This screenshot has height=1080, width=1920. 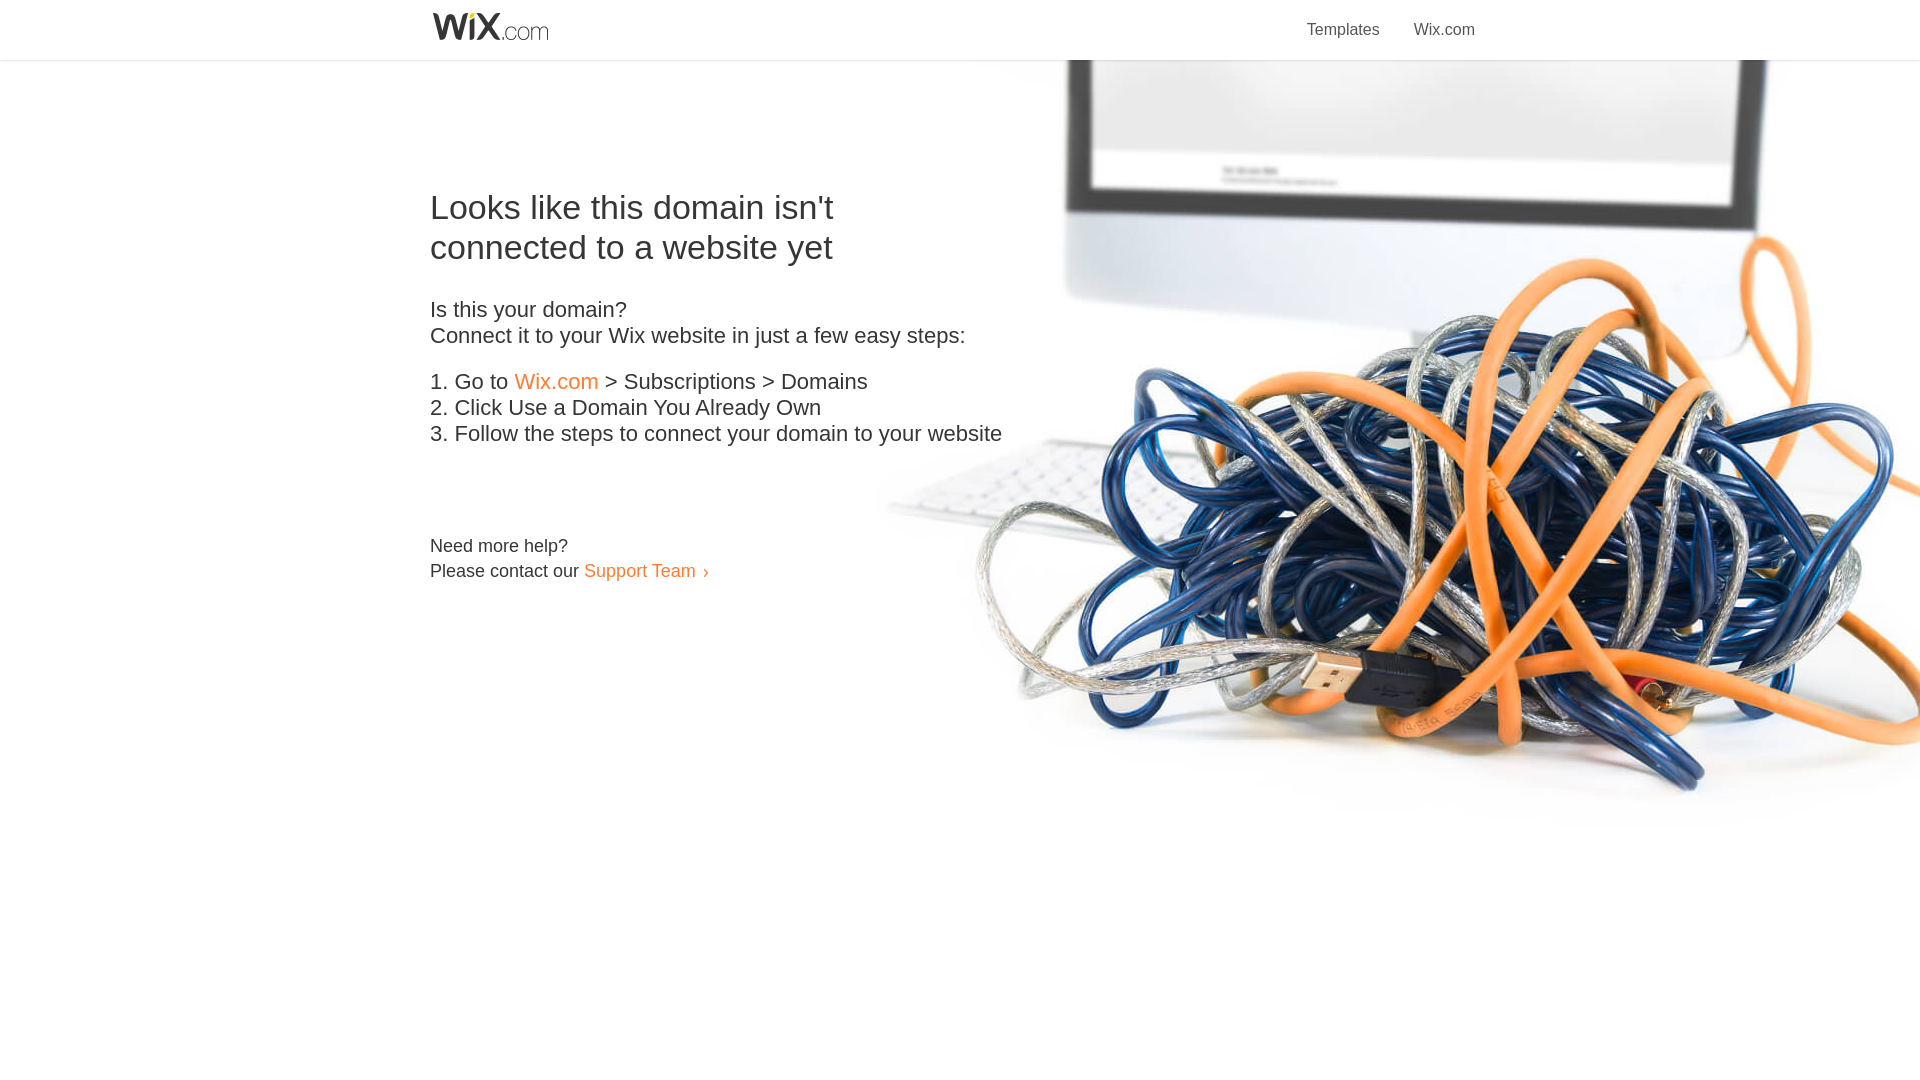 I want to click on Templates, so click(x=1344, y=18).